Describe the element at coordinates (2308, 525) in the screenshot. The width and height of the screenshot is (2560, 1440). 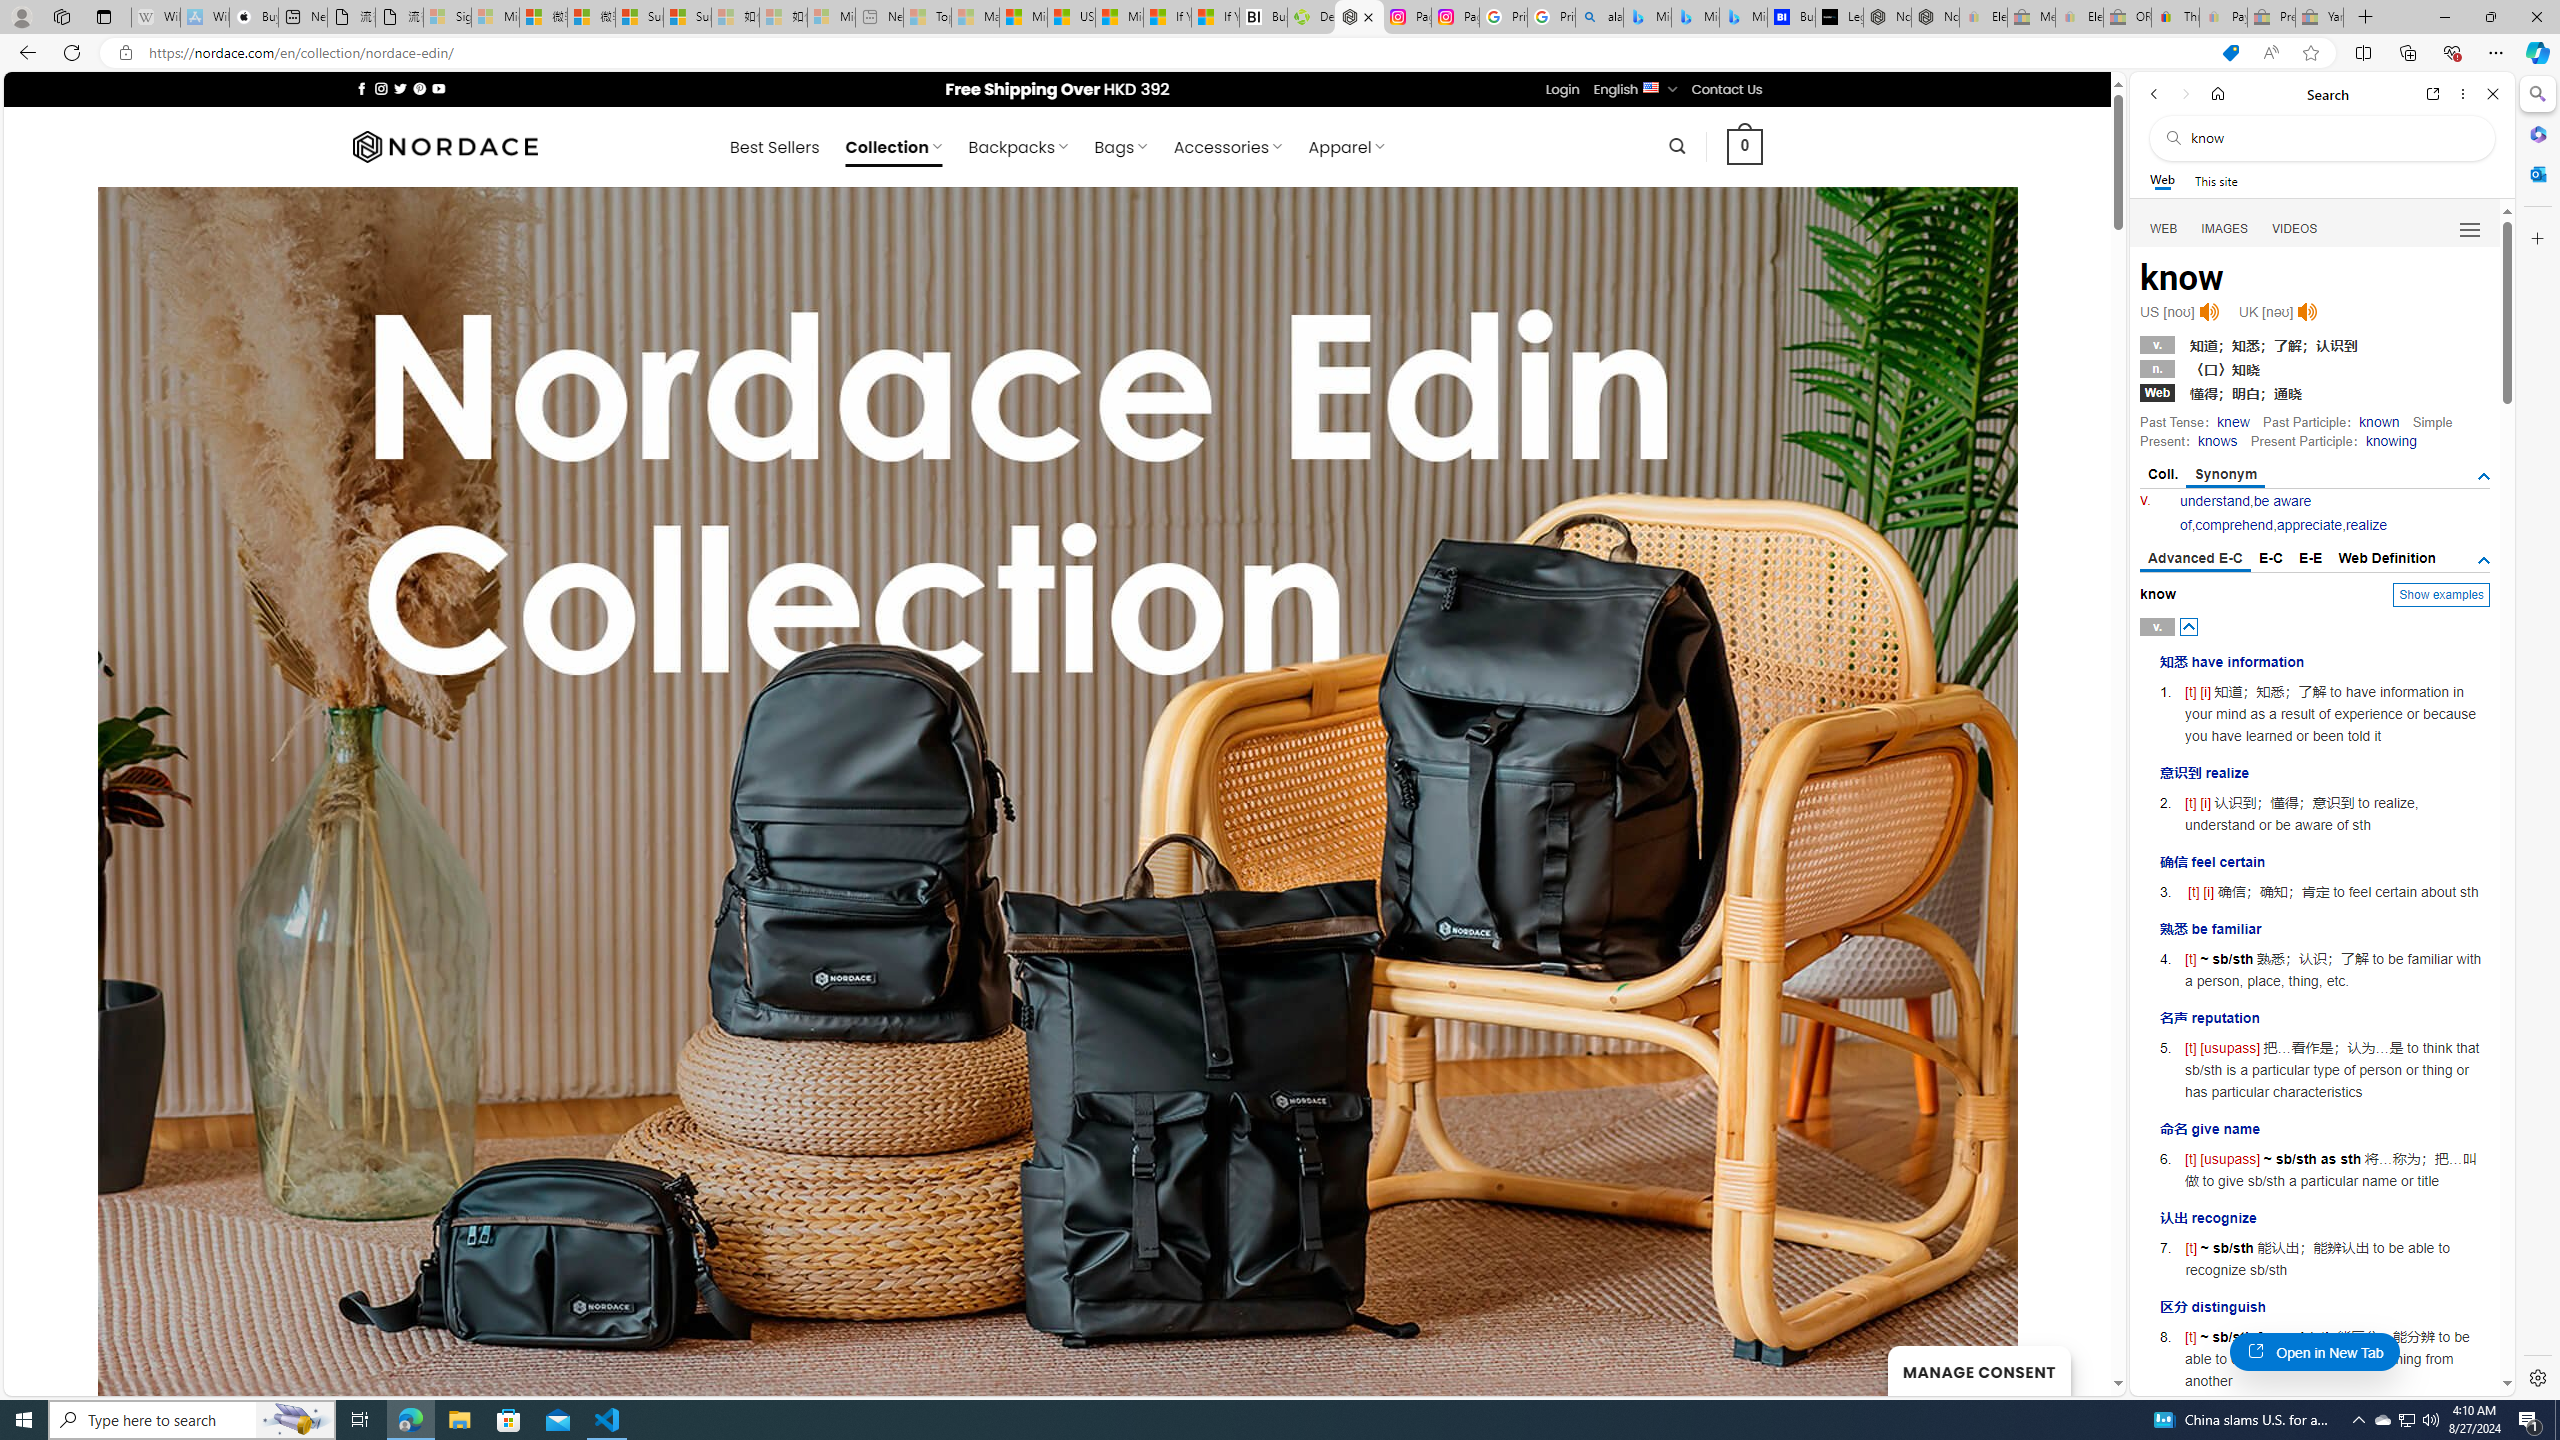
I see `appreciate` at that location.